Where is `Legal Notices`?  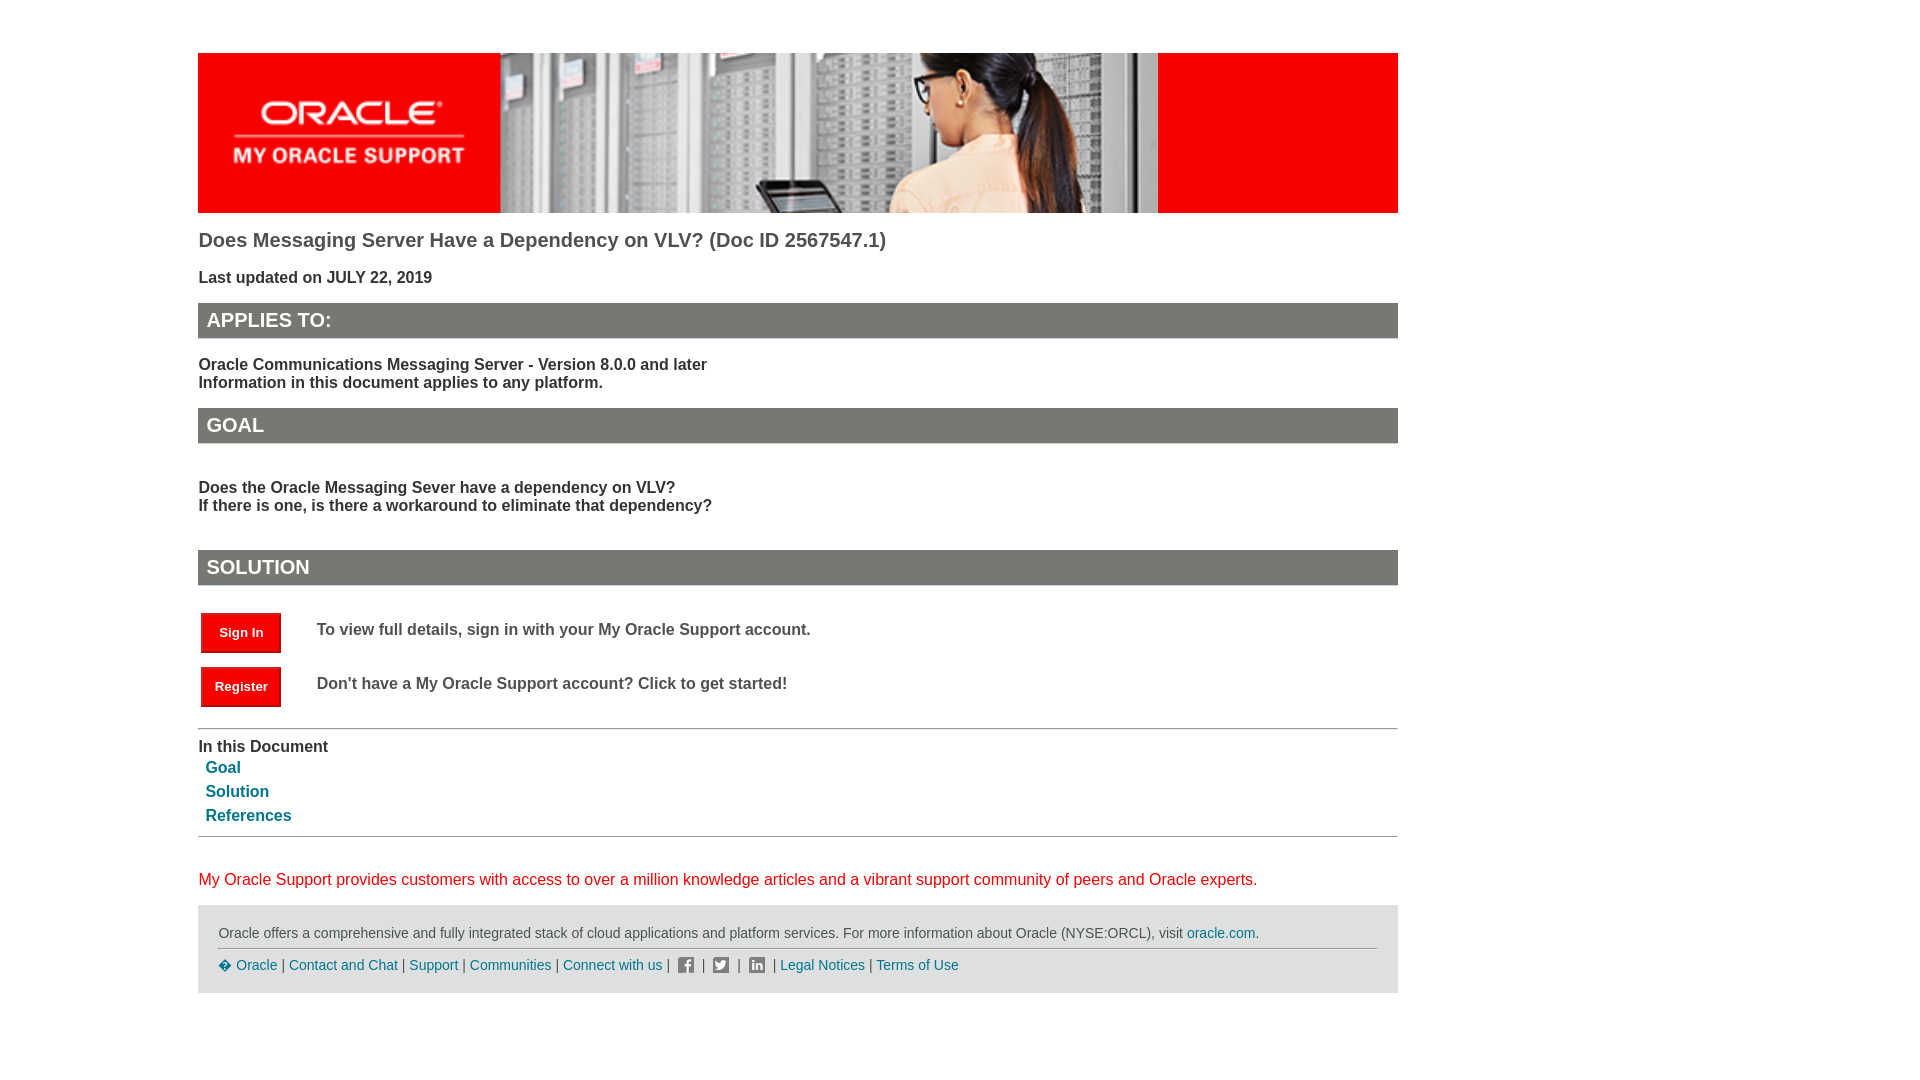
Legal Notices is located at coordinates (822, 964).